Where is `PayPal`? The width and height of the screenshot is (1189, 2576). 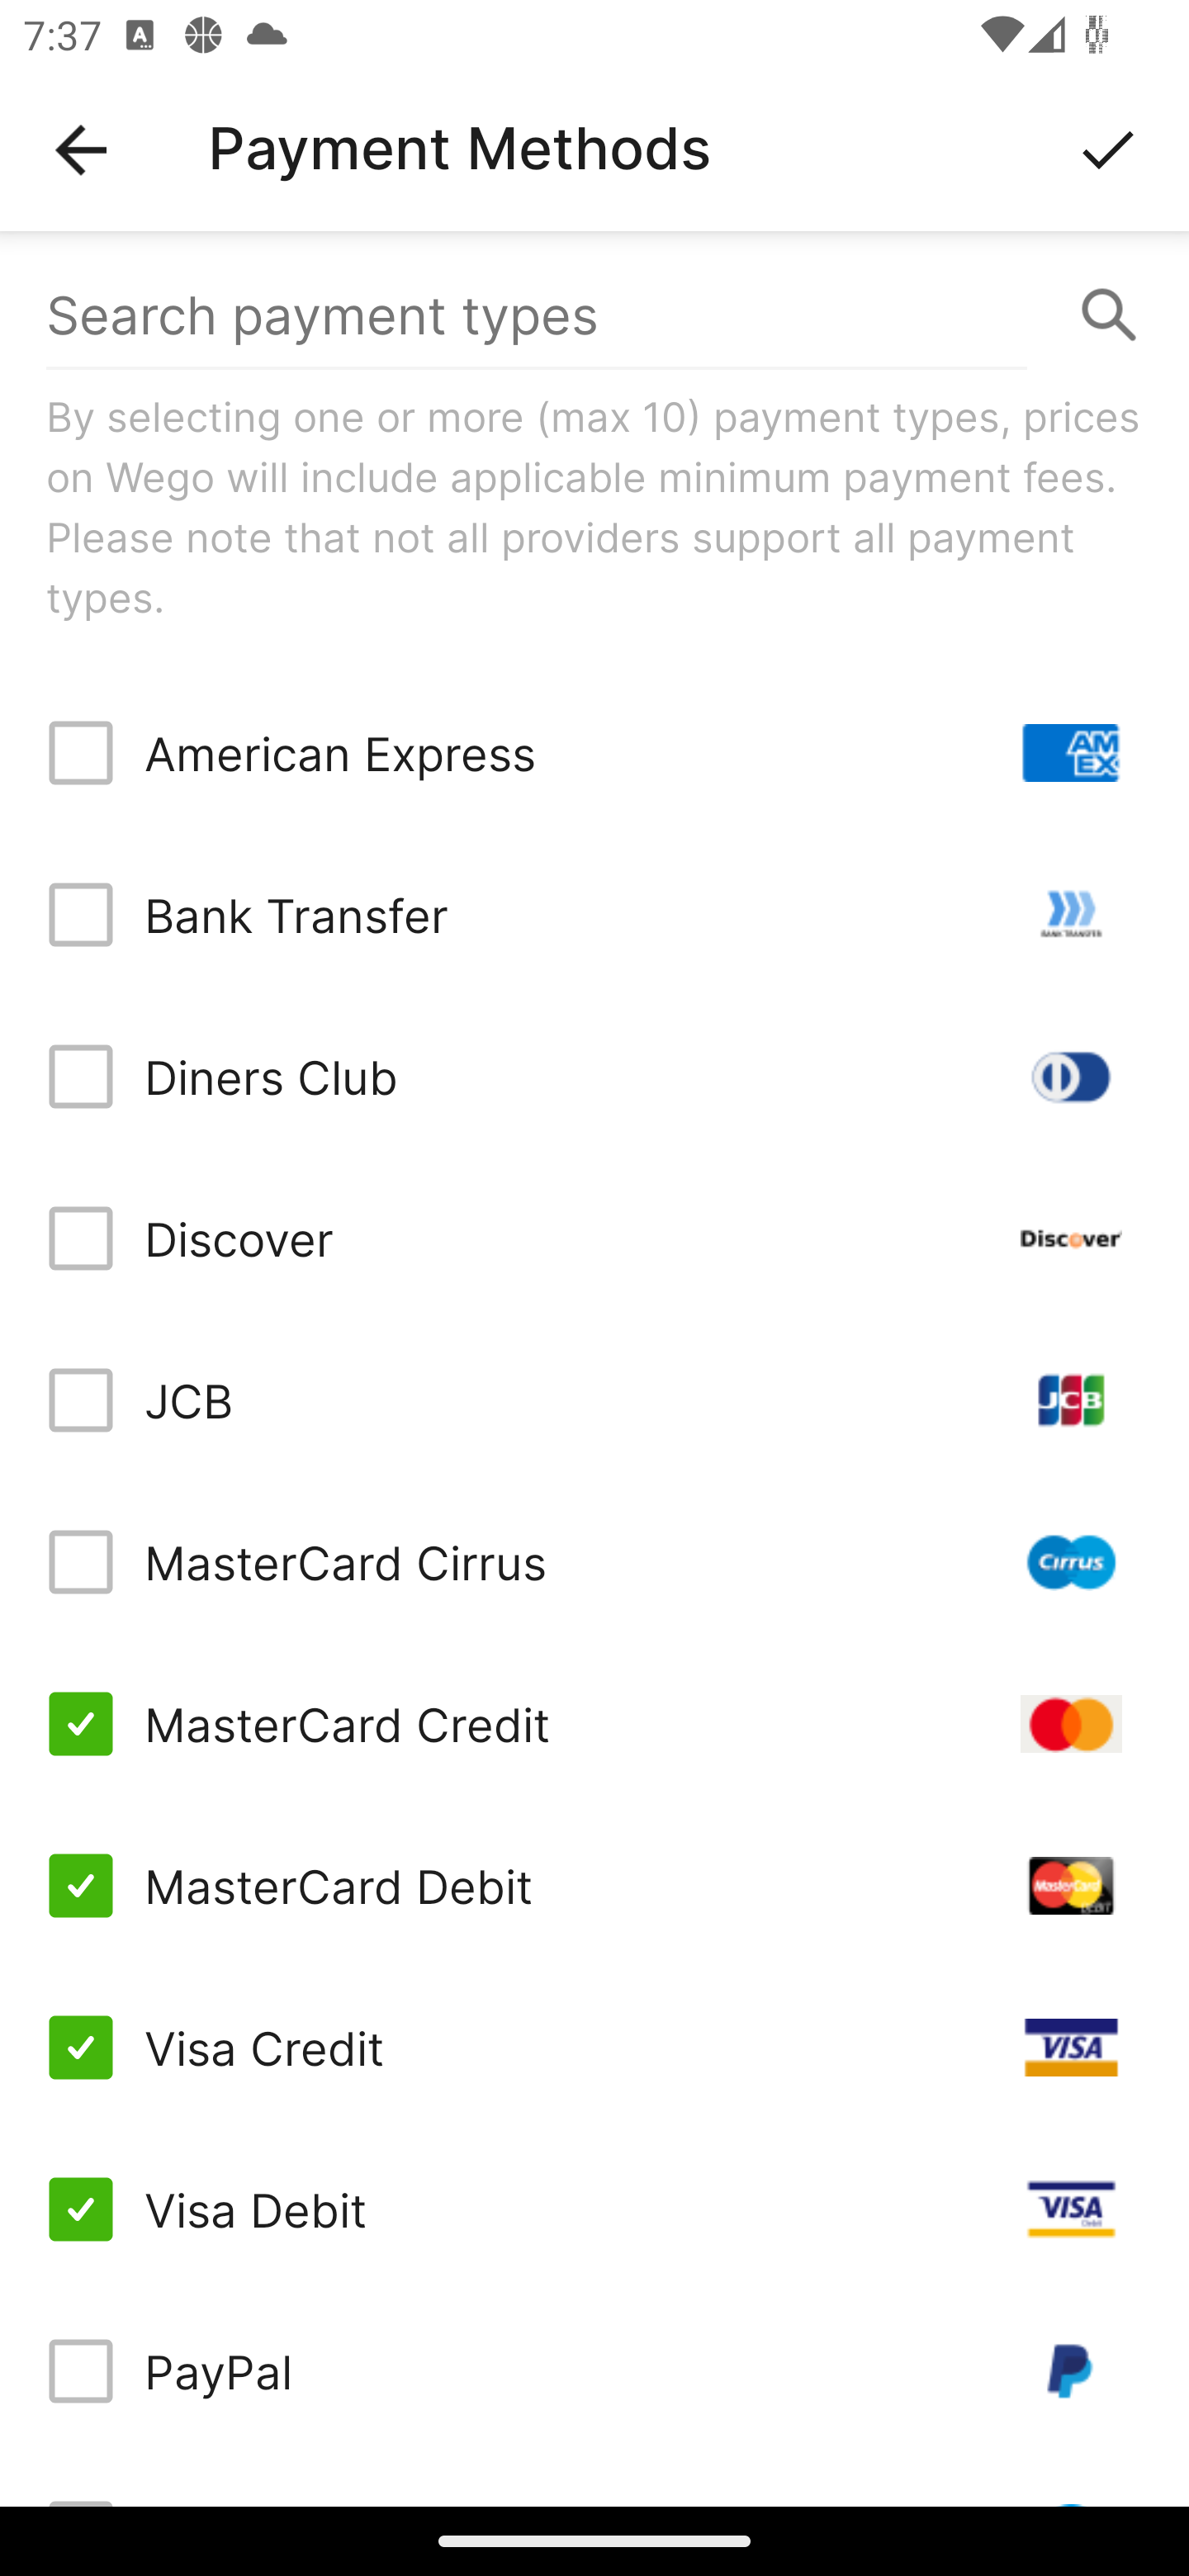 PayPal is located at coordinates (594, 2371).